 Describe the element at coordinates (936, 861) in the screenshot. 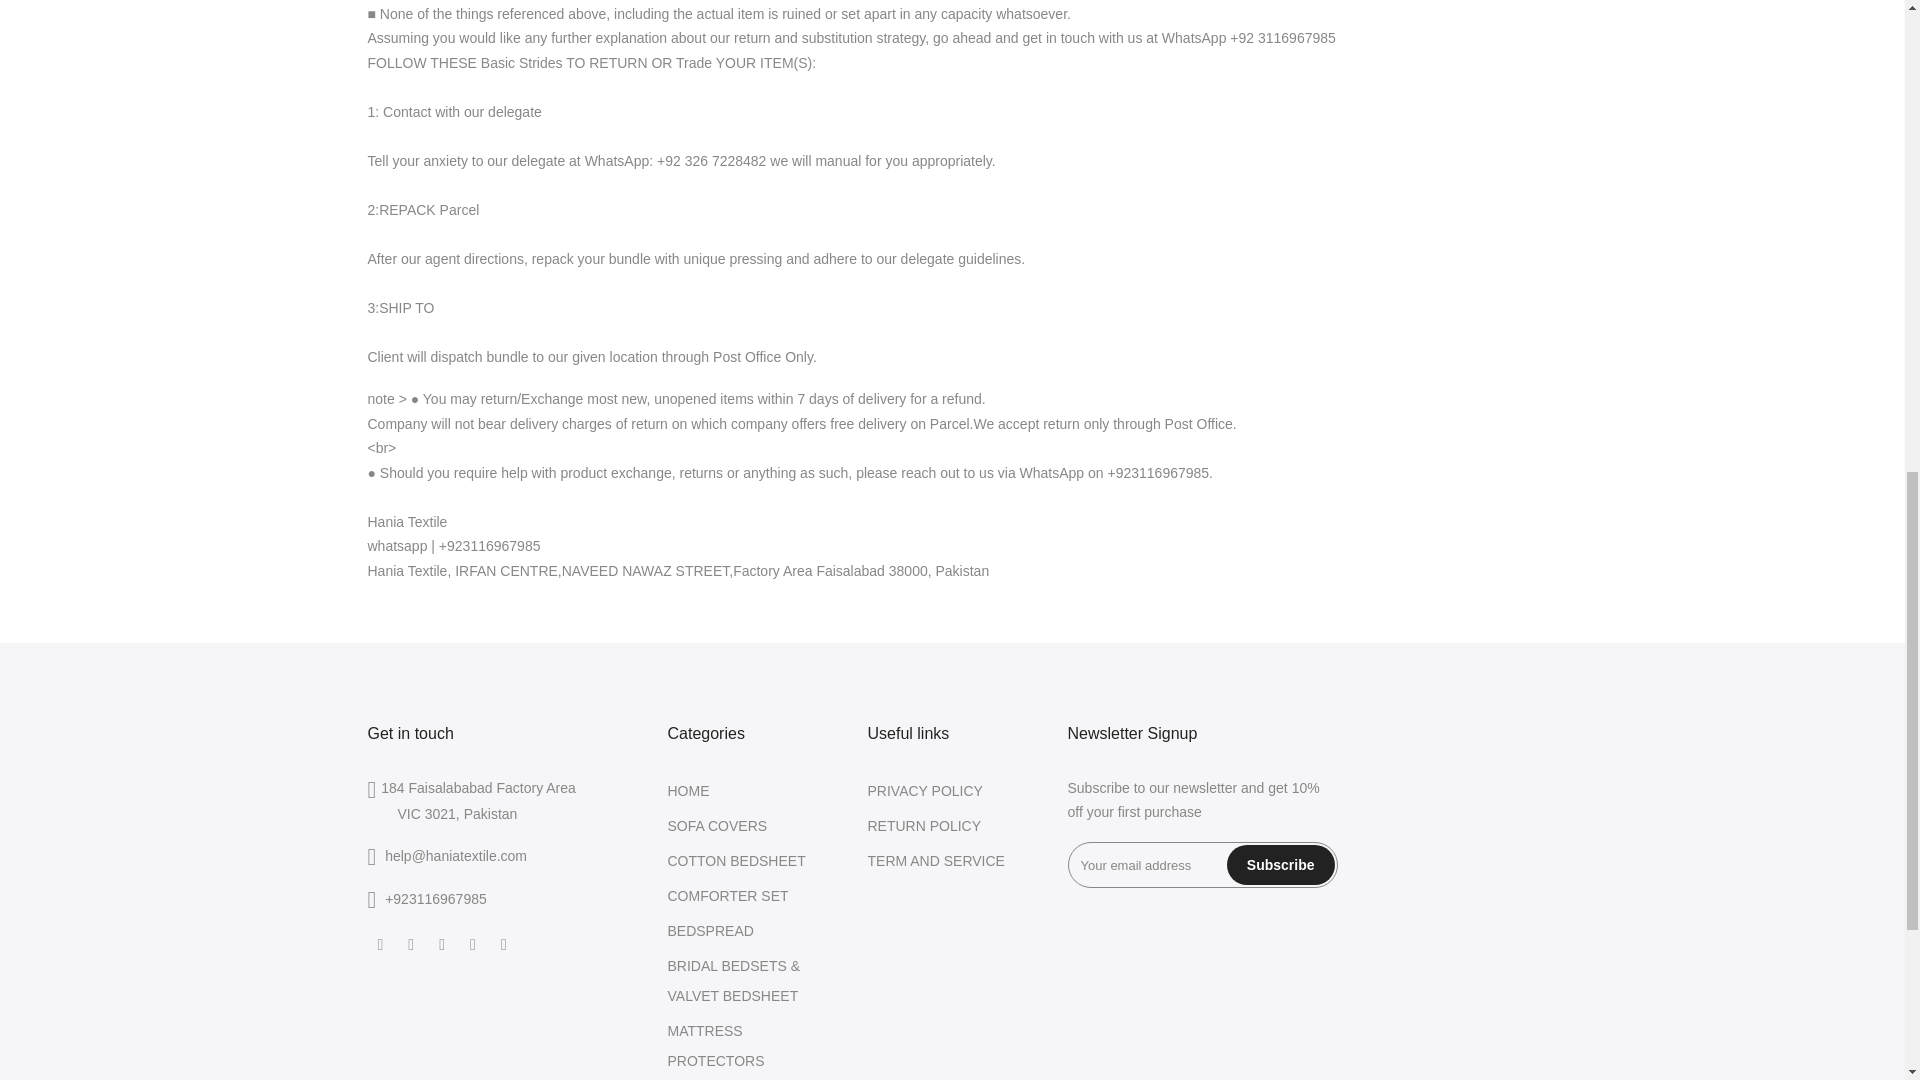

I see `TERM AND SERVICE` at that location.